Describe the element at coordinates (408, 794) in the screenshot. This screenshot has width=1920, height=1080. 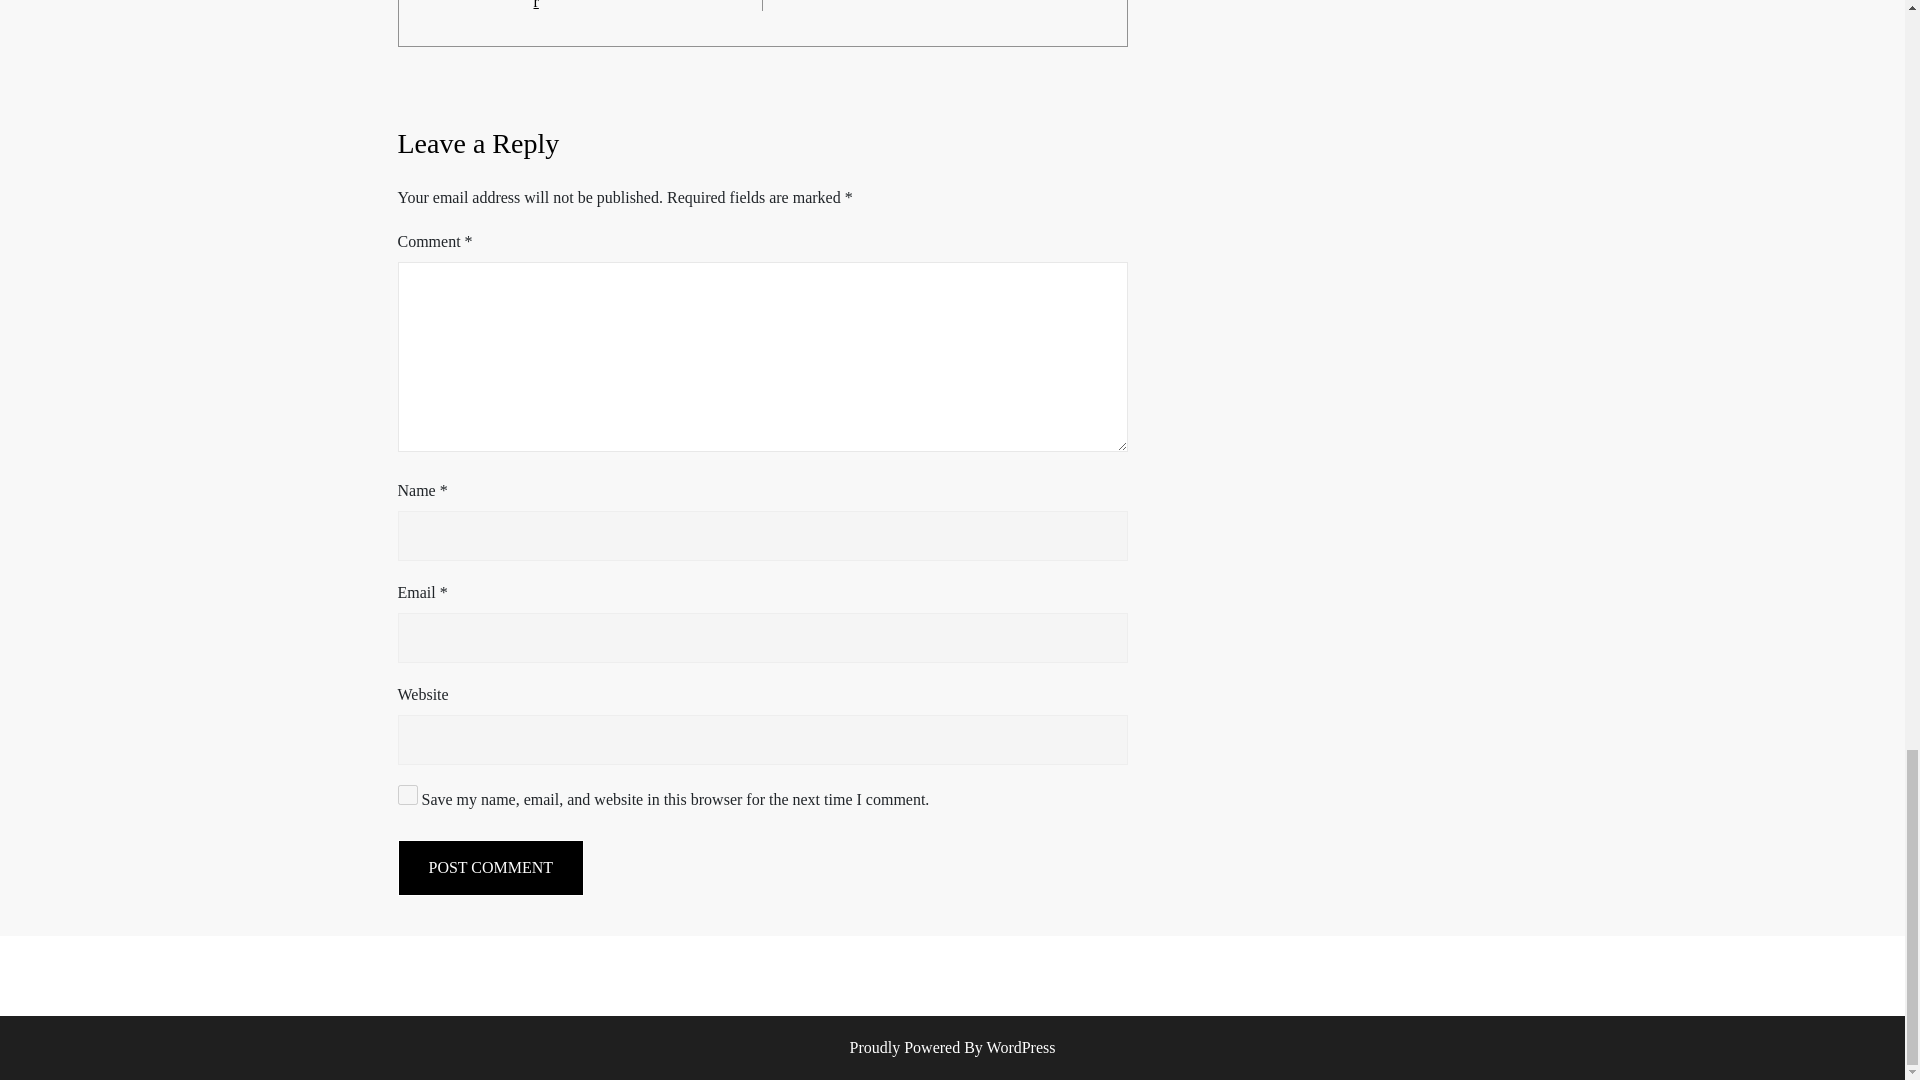
I see `yes` at that location.